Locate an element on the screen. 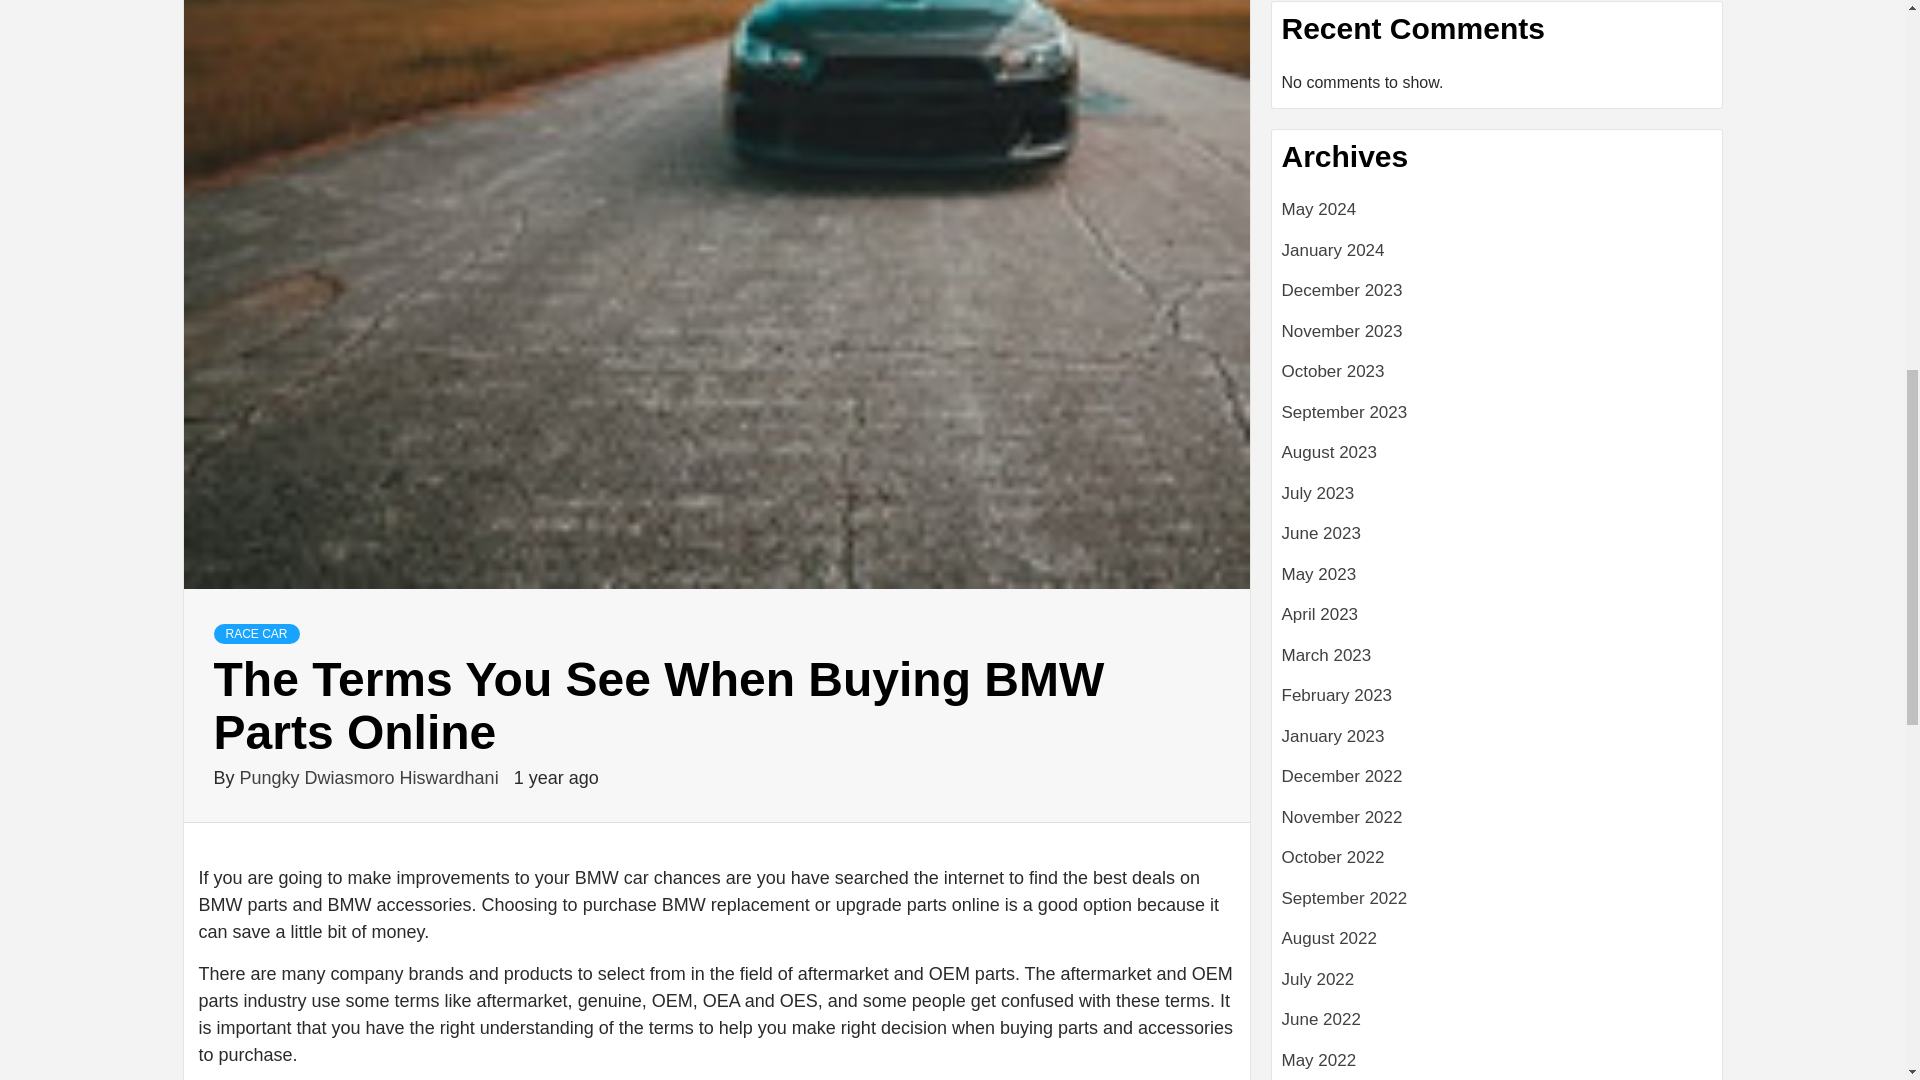  July 2023 is located at coordinates (1497, 500).